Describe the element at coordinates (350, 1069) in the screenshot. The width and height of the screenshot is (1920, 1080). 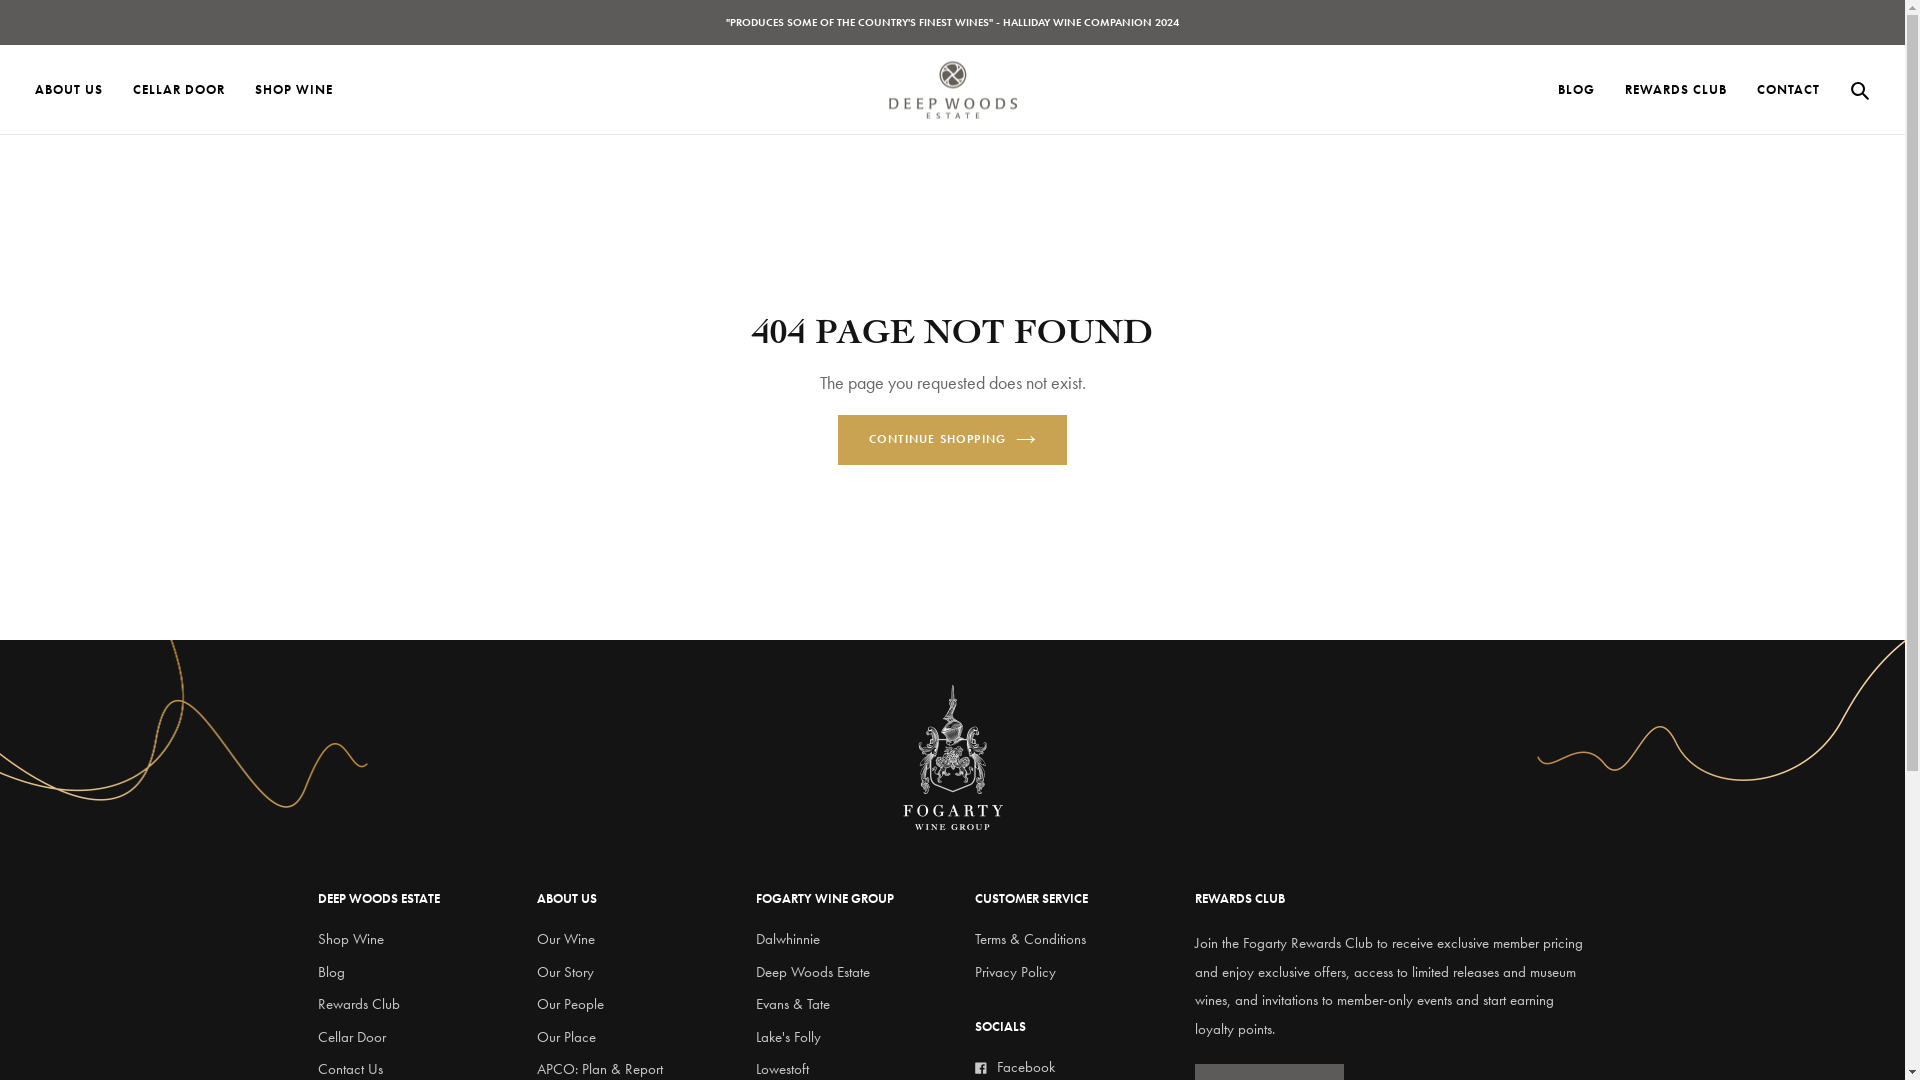
I see `Contact Us` at that location.